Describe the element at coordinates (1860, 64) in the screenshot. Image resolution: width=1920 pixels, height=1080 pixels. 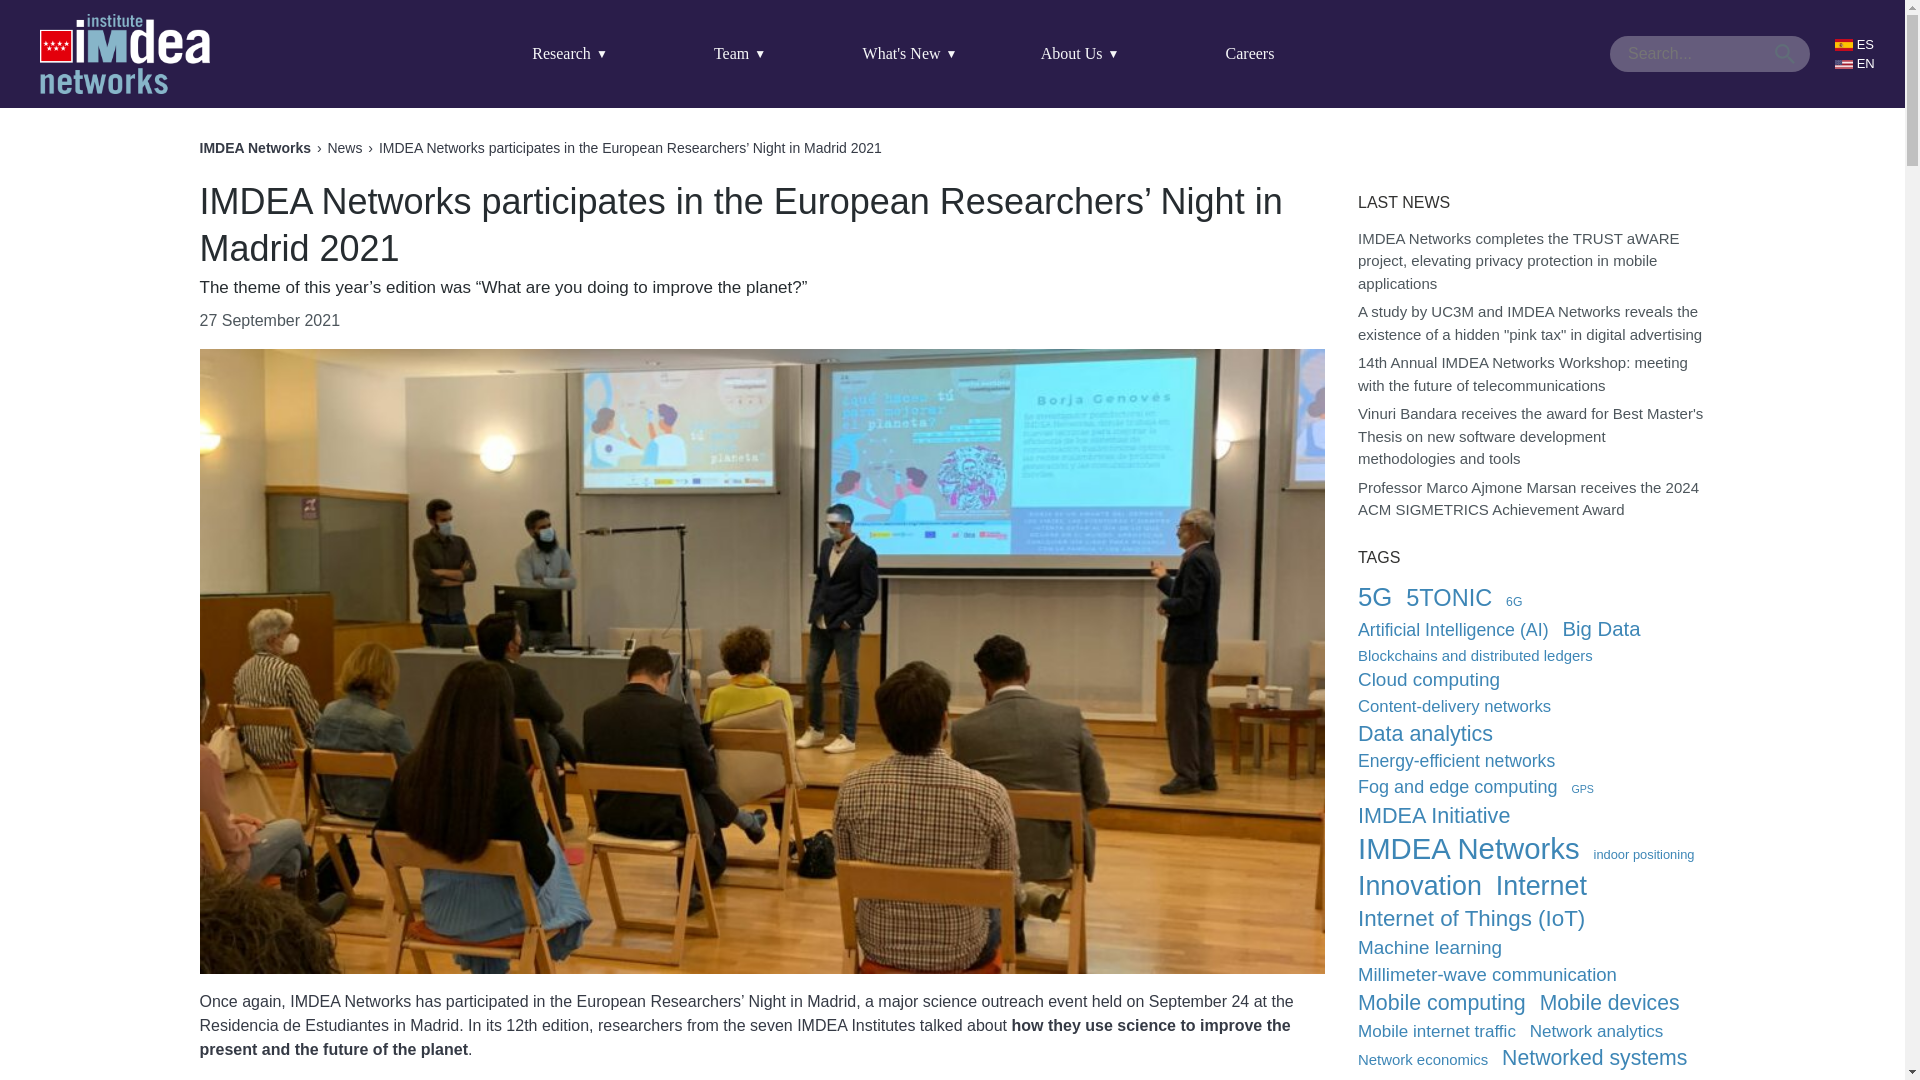
I see `English` at that location.